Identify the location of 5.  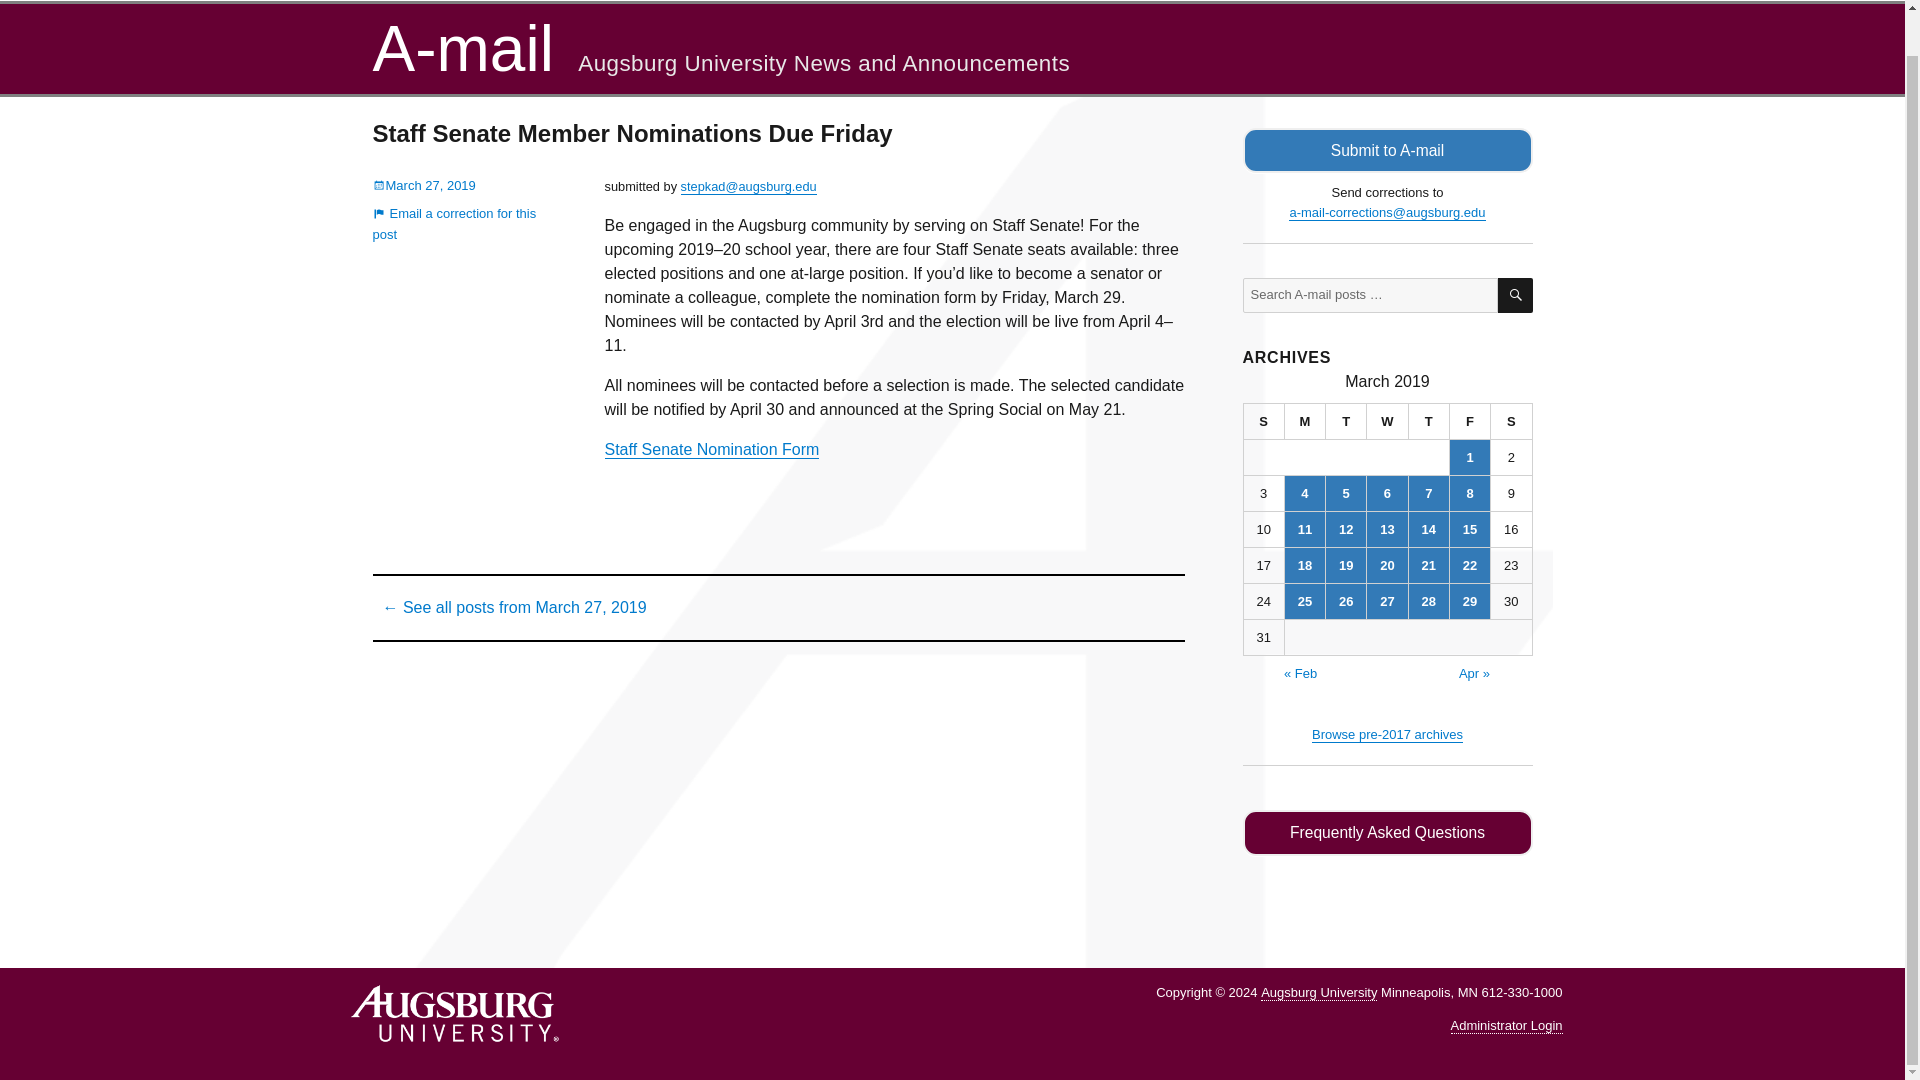
(1346, 493).